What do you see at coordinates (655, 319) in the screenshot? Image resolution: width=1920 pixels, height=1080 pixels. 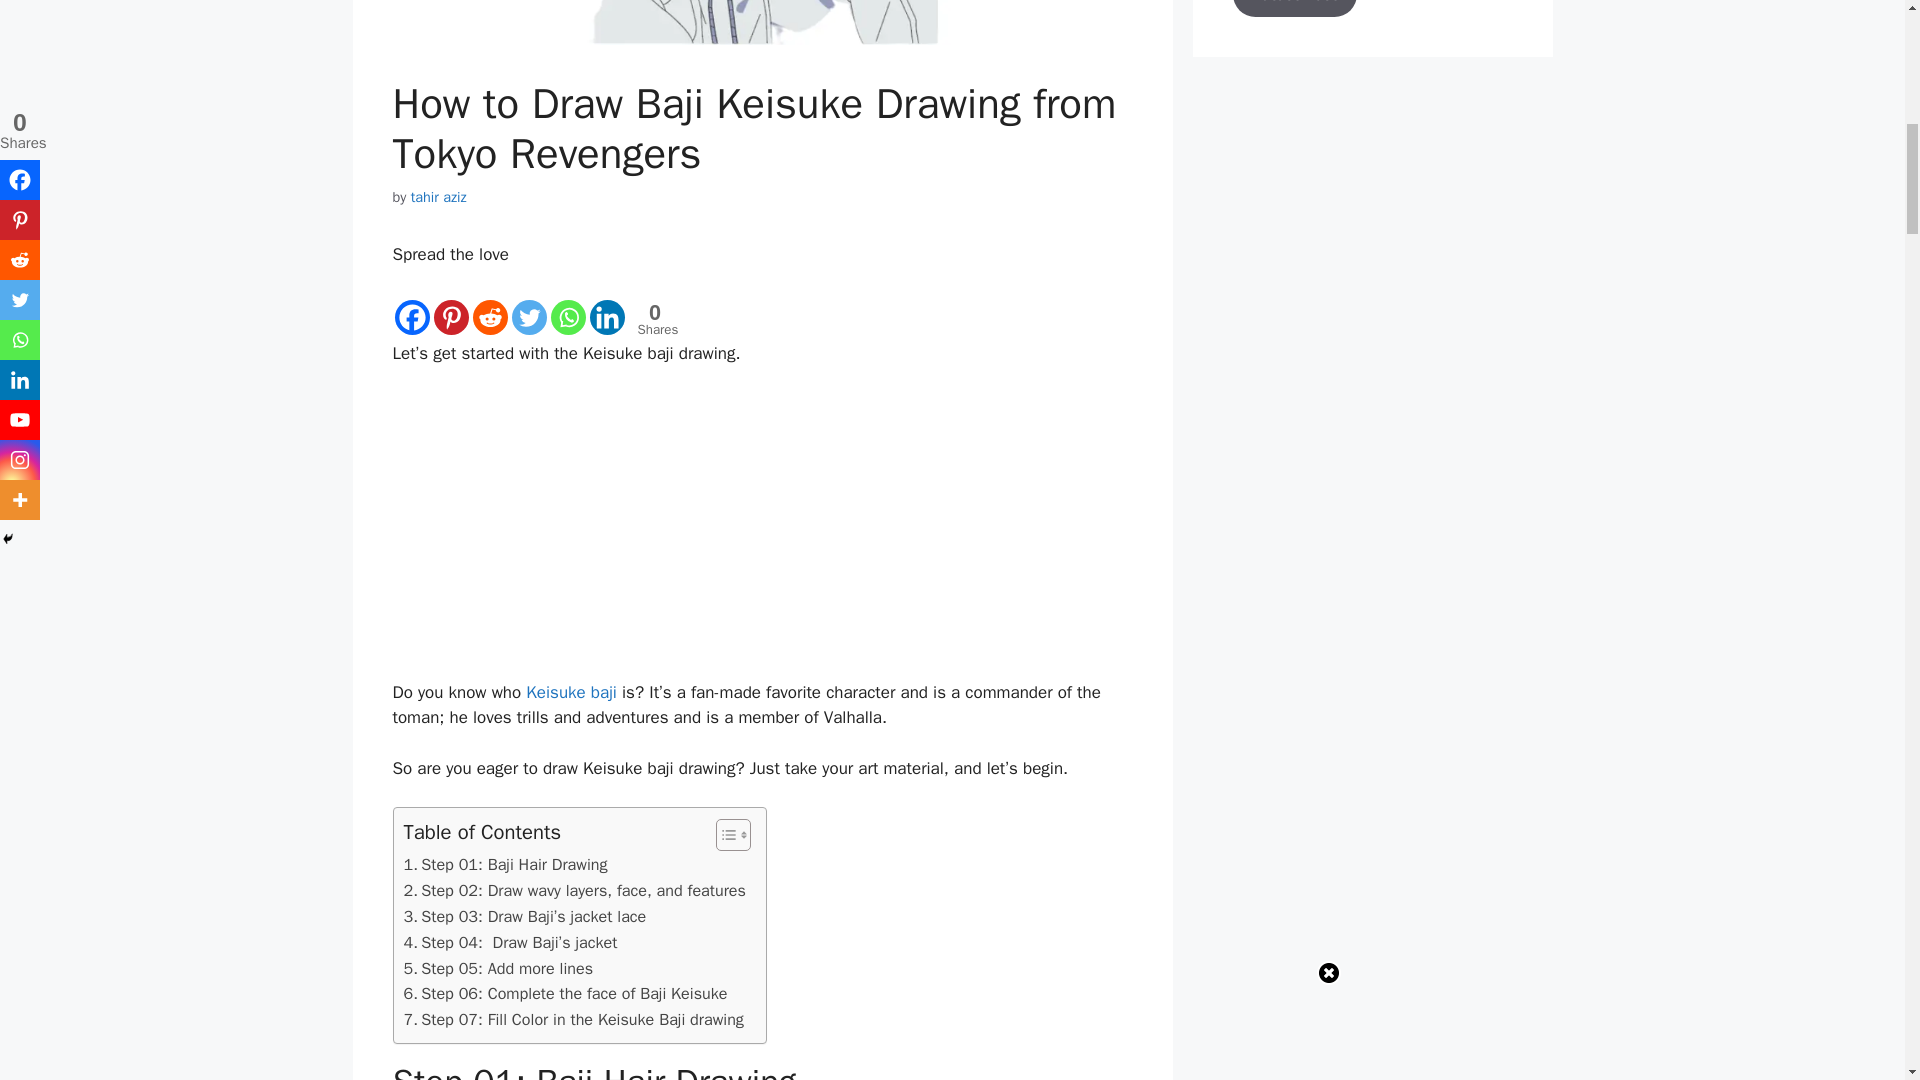 I see `Total Shares` at bounding box center [655, 319].